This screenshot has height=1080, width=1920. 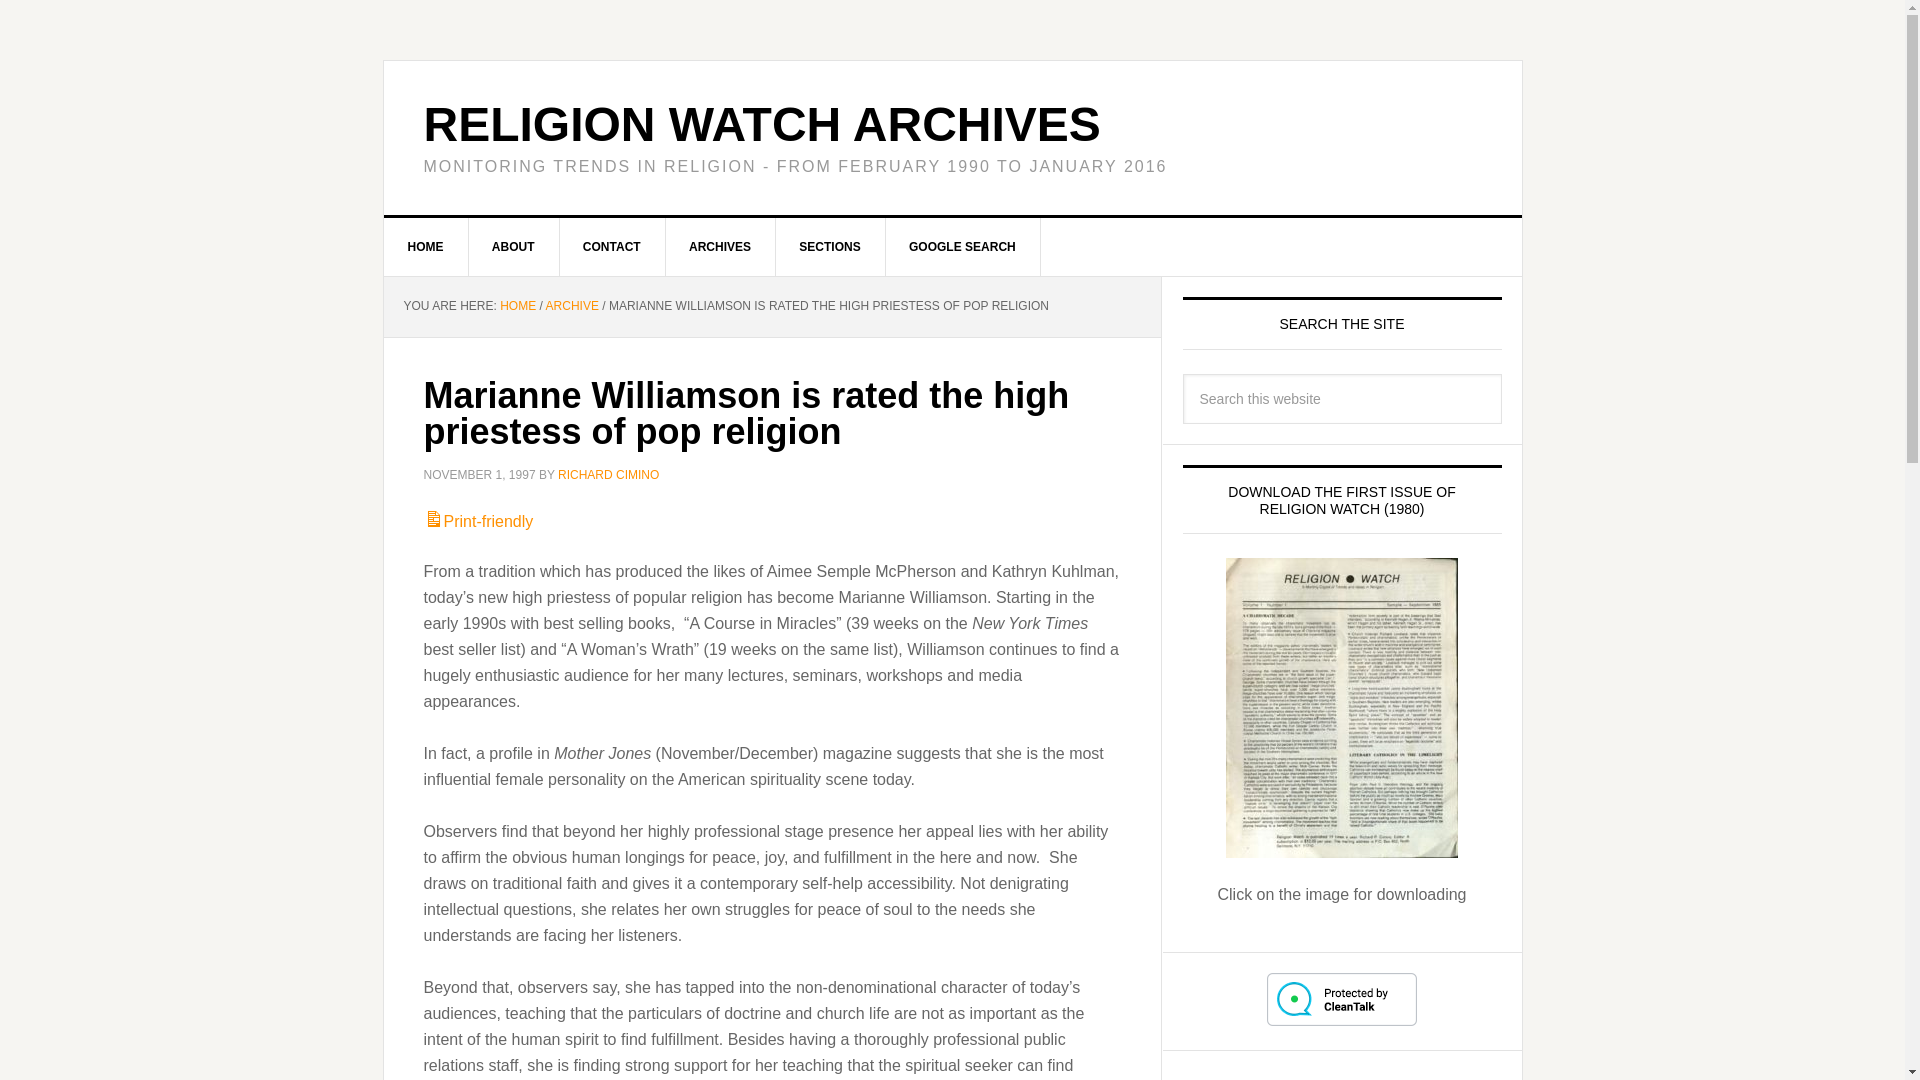 I want to click on HOME, so click(x=426, y=247).